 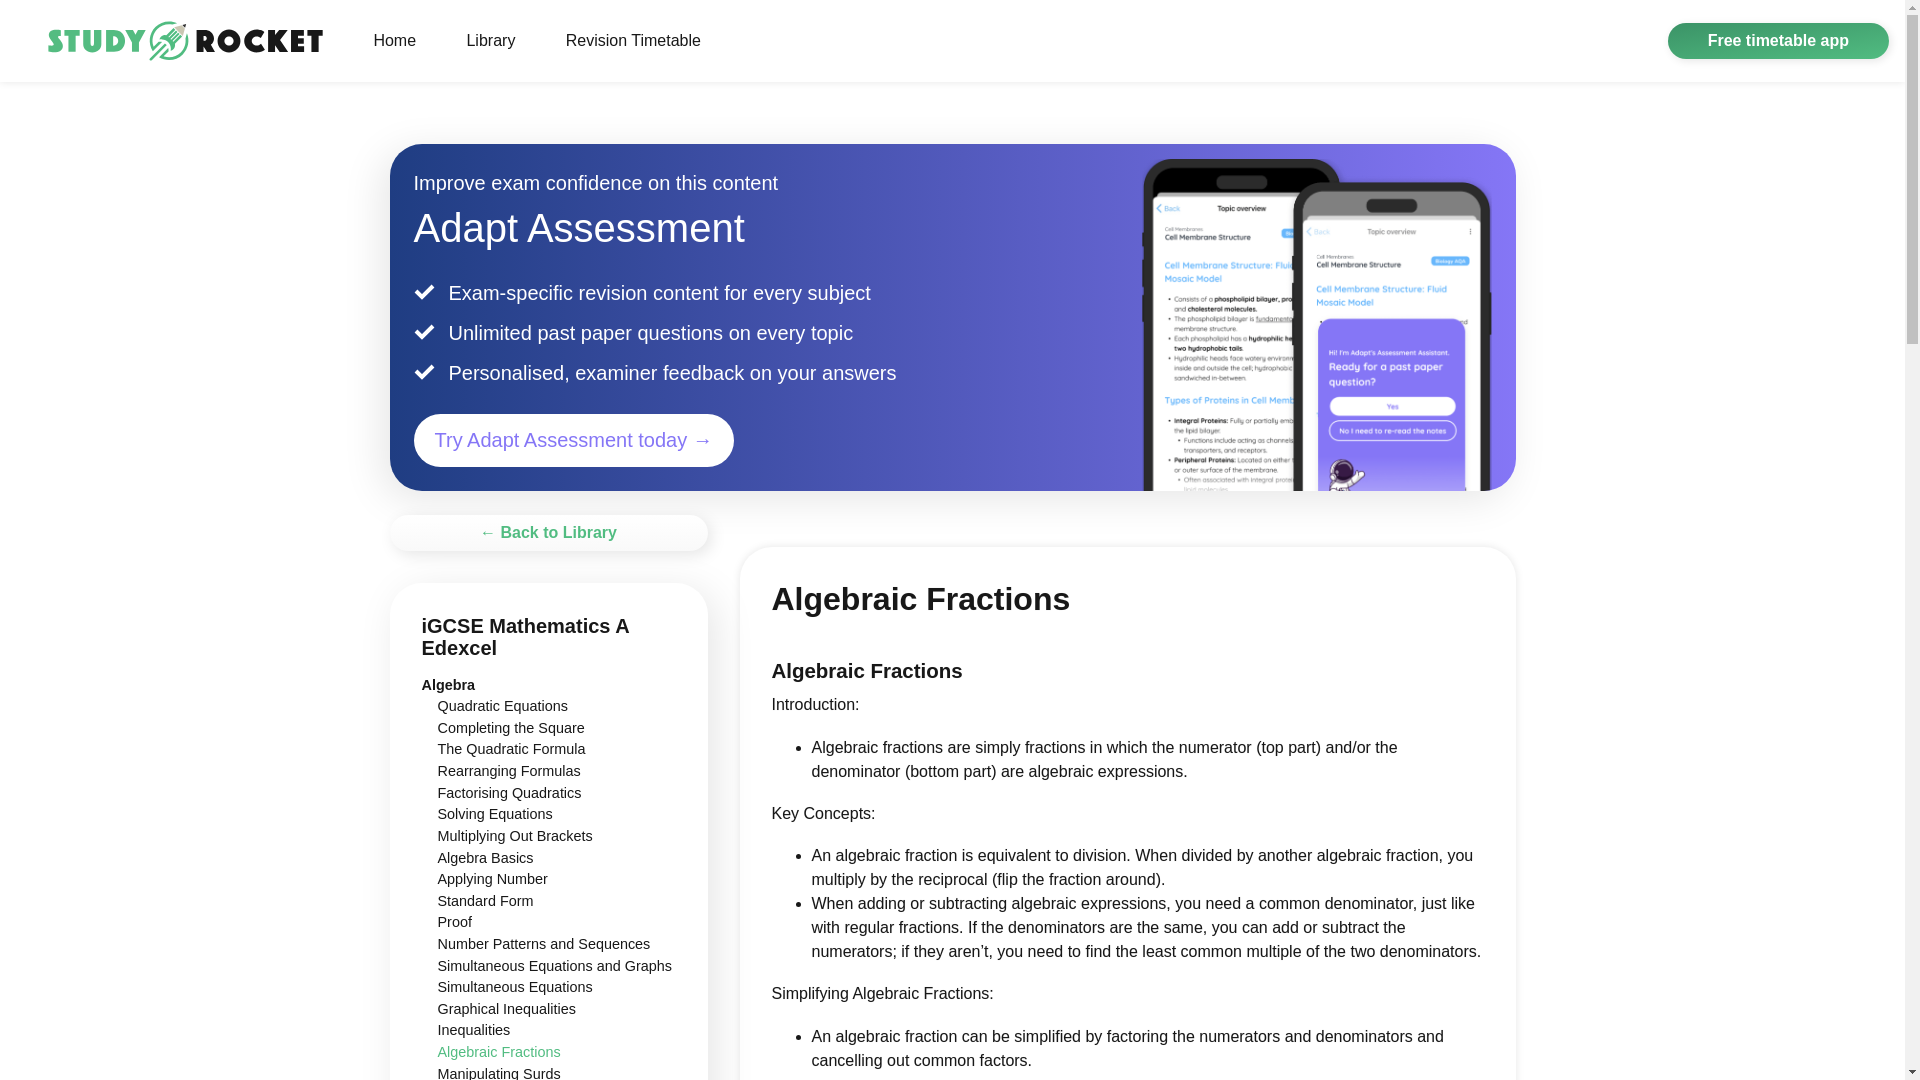 What do you see at coordinates (509, 770) in the screenshot?
I see `Rearranging Formulas` at bounding box center [509, 770].